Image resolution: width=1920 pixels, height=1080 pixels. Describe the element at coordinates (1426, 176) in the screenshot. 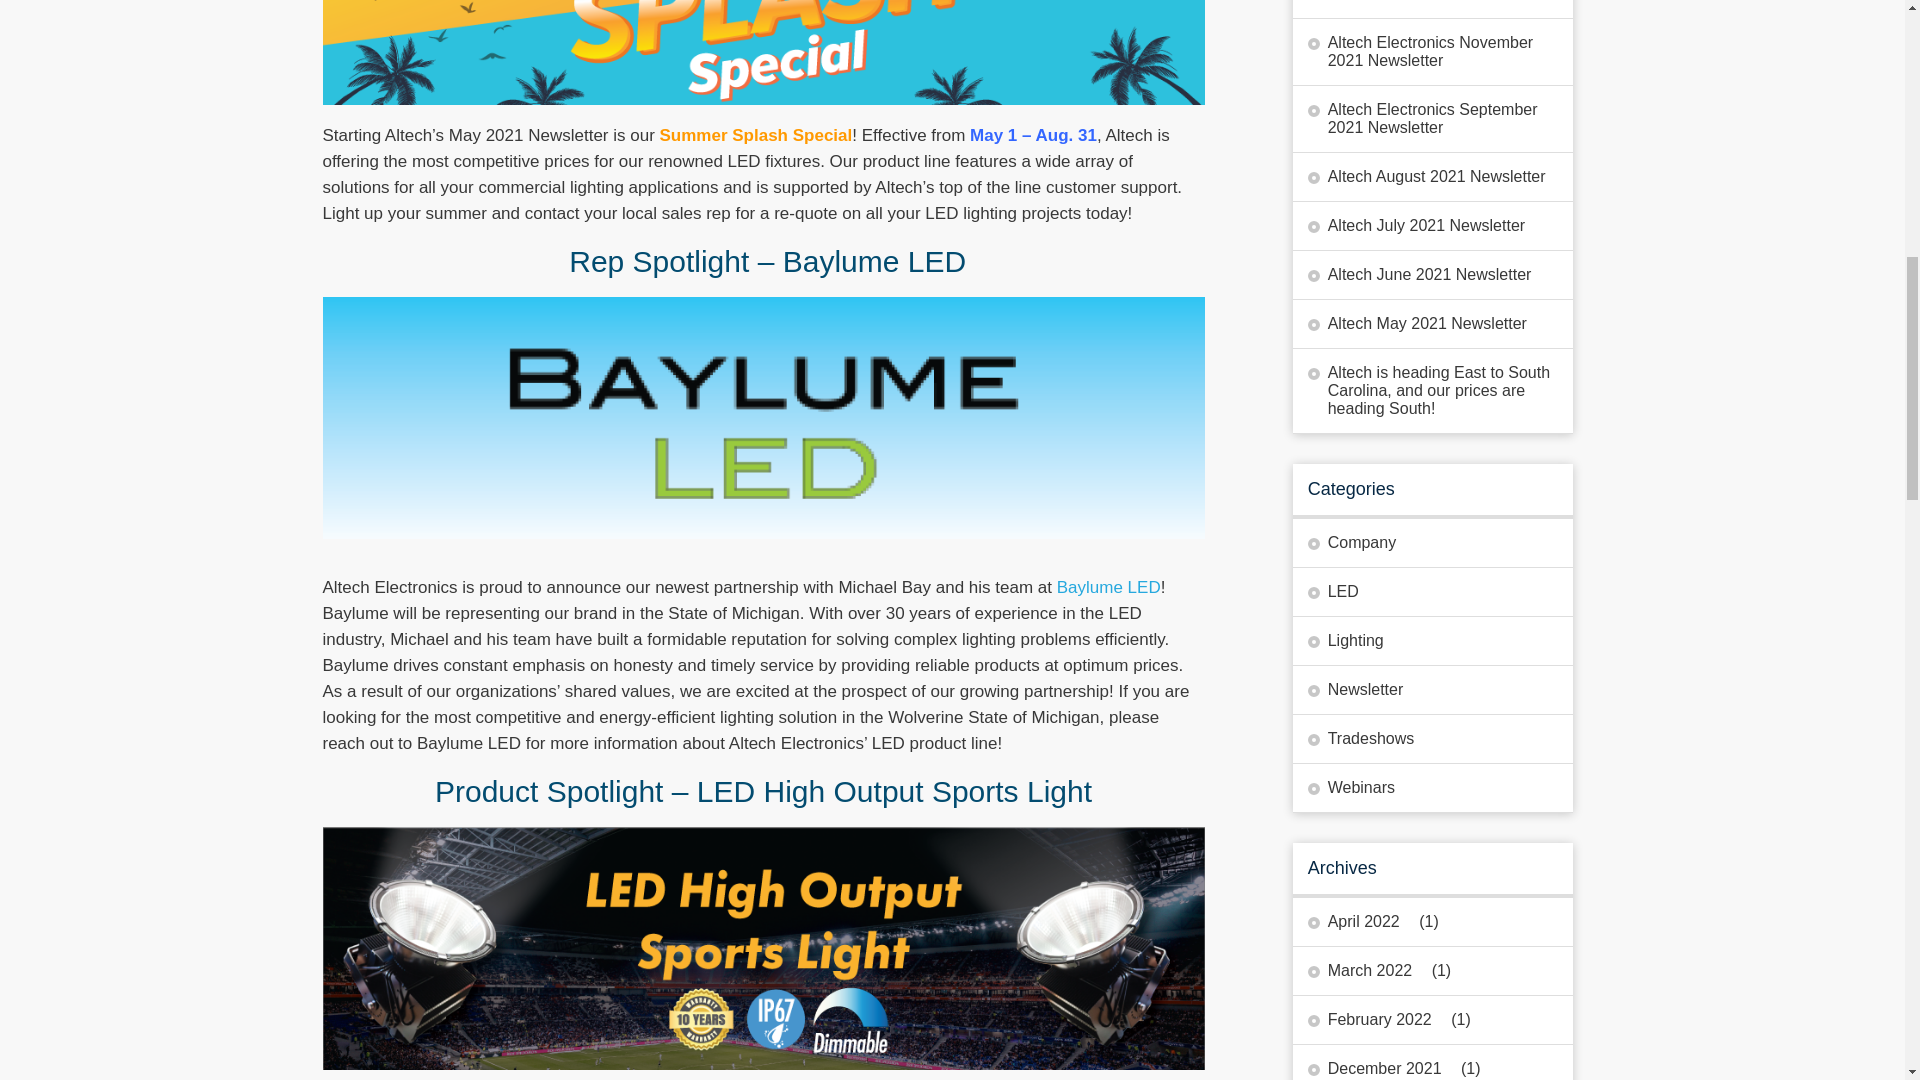

I see `Altech August 2021 Newsletter` at that location.